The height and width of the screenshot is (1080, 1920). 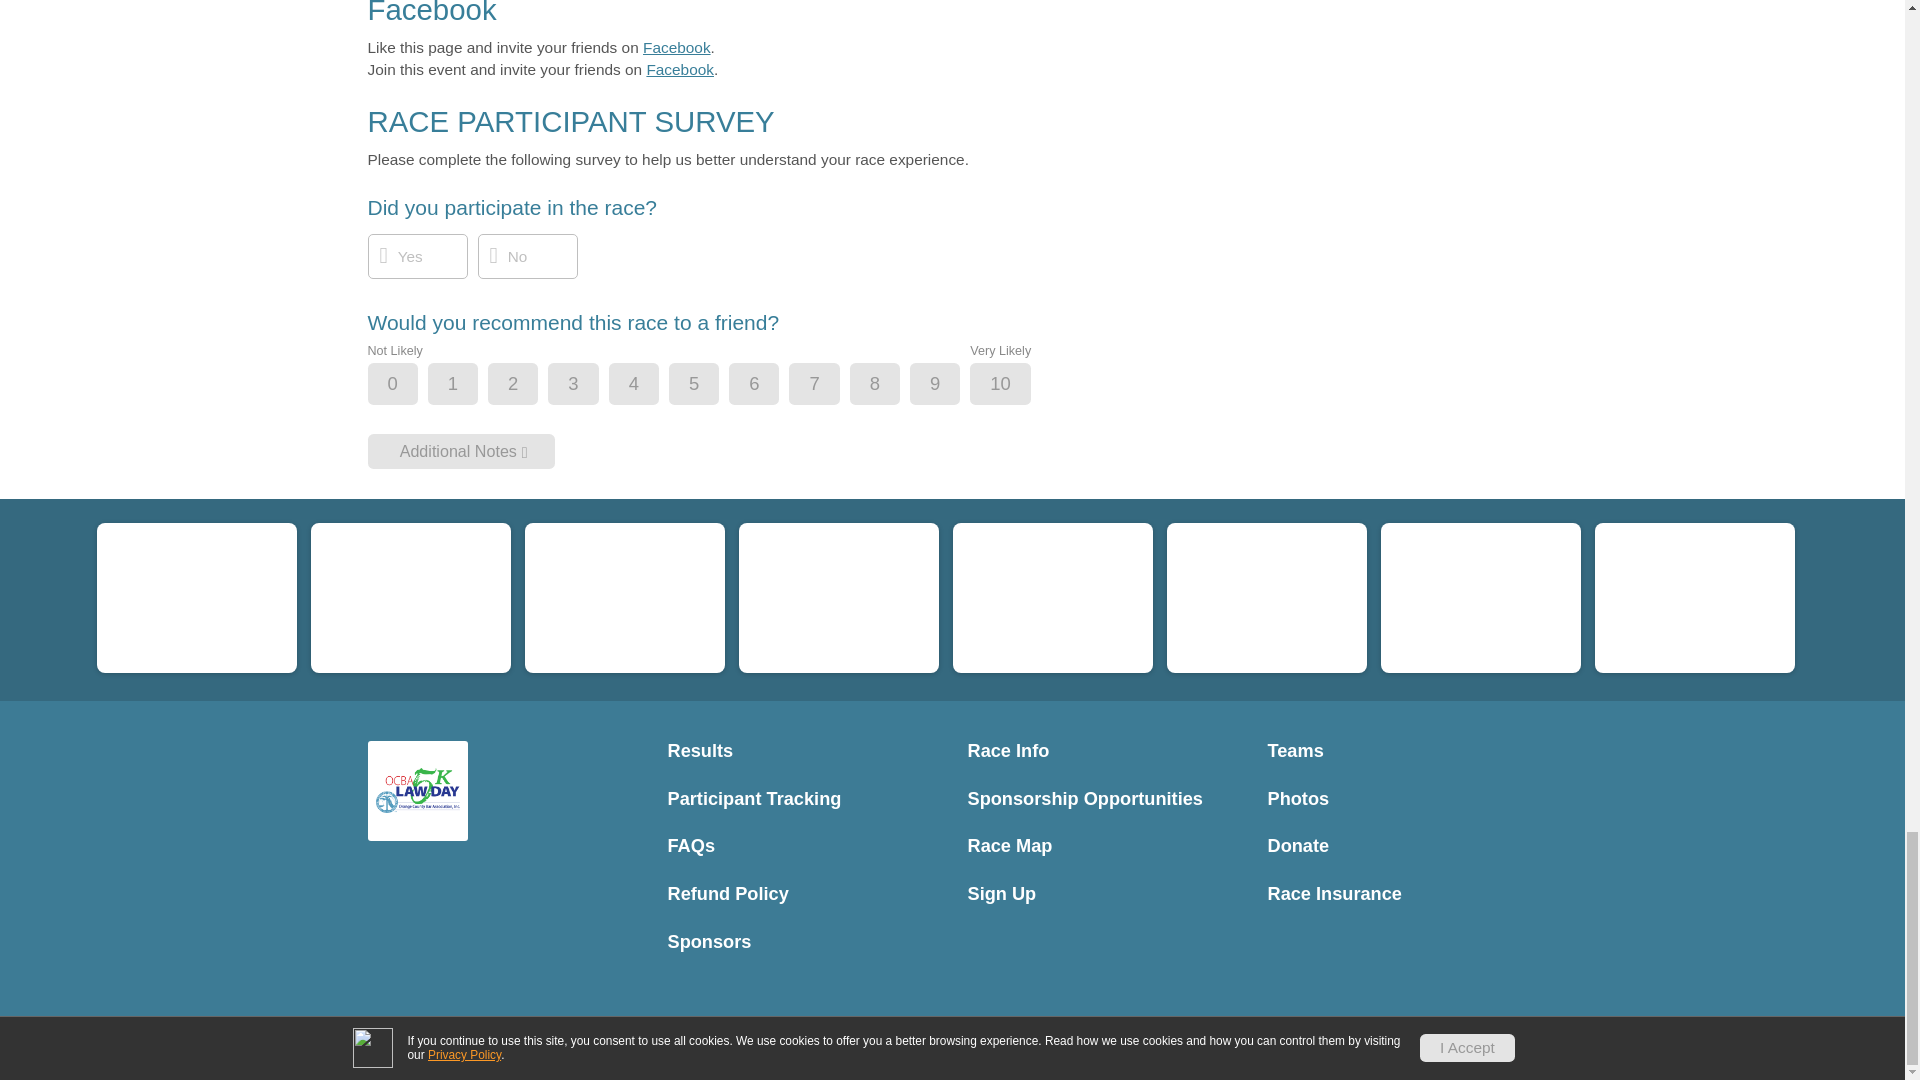 What do you see at coordinates (951, 384) in the screenshot?
I see `9` at bounding box center [951, 384].